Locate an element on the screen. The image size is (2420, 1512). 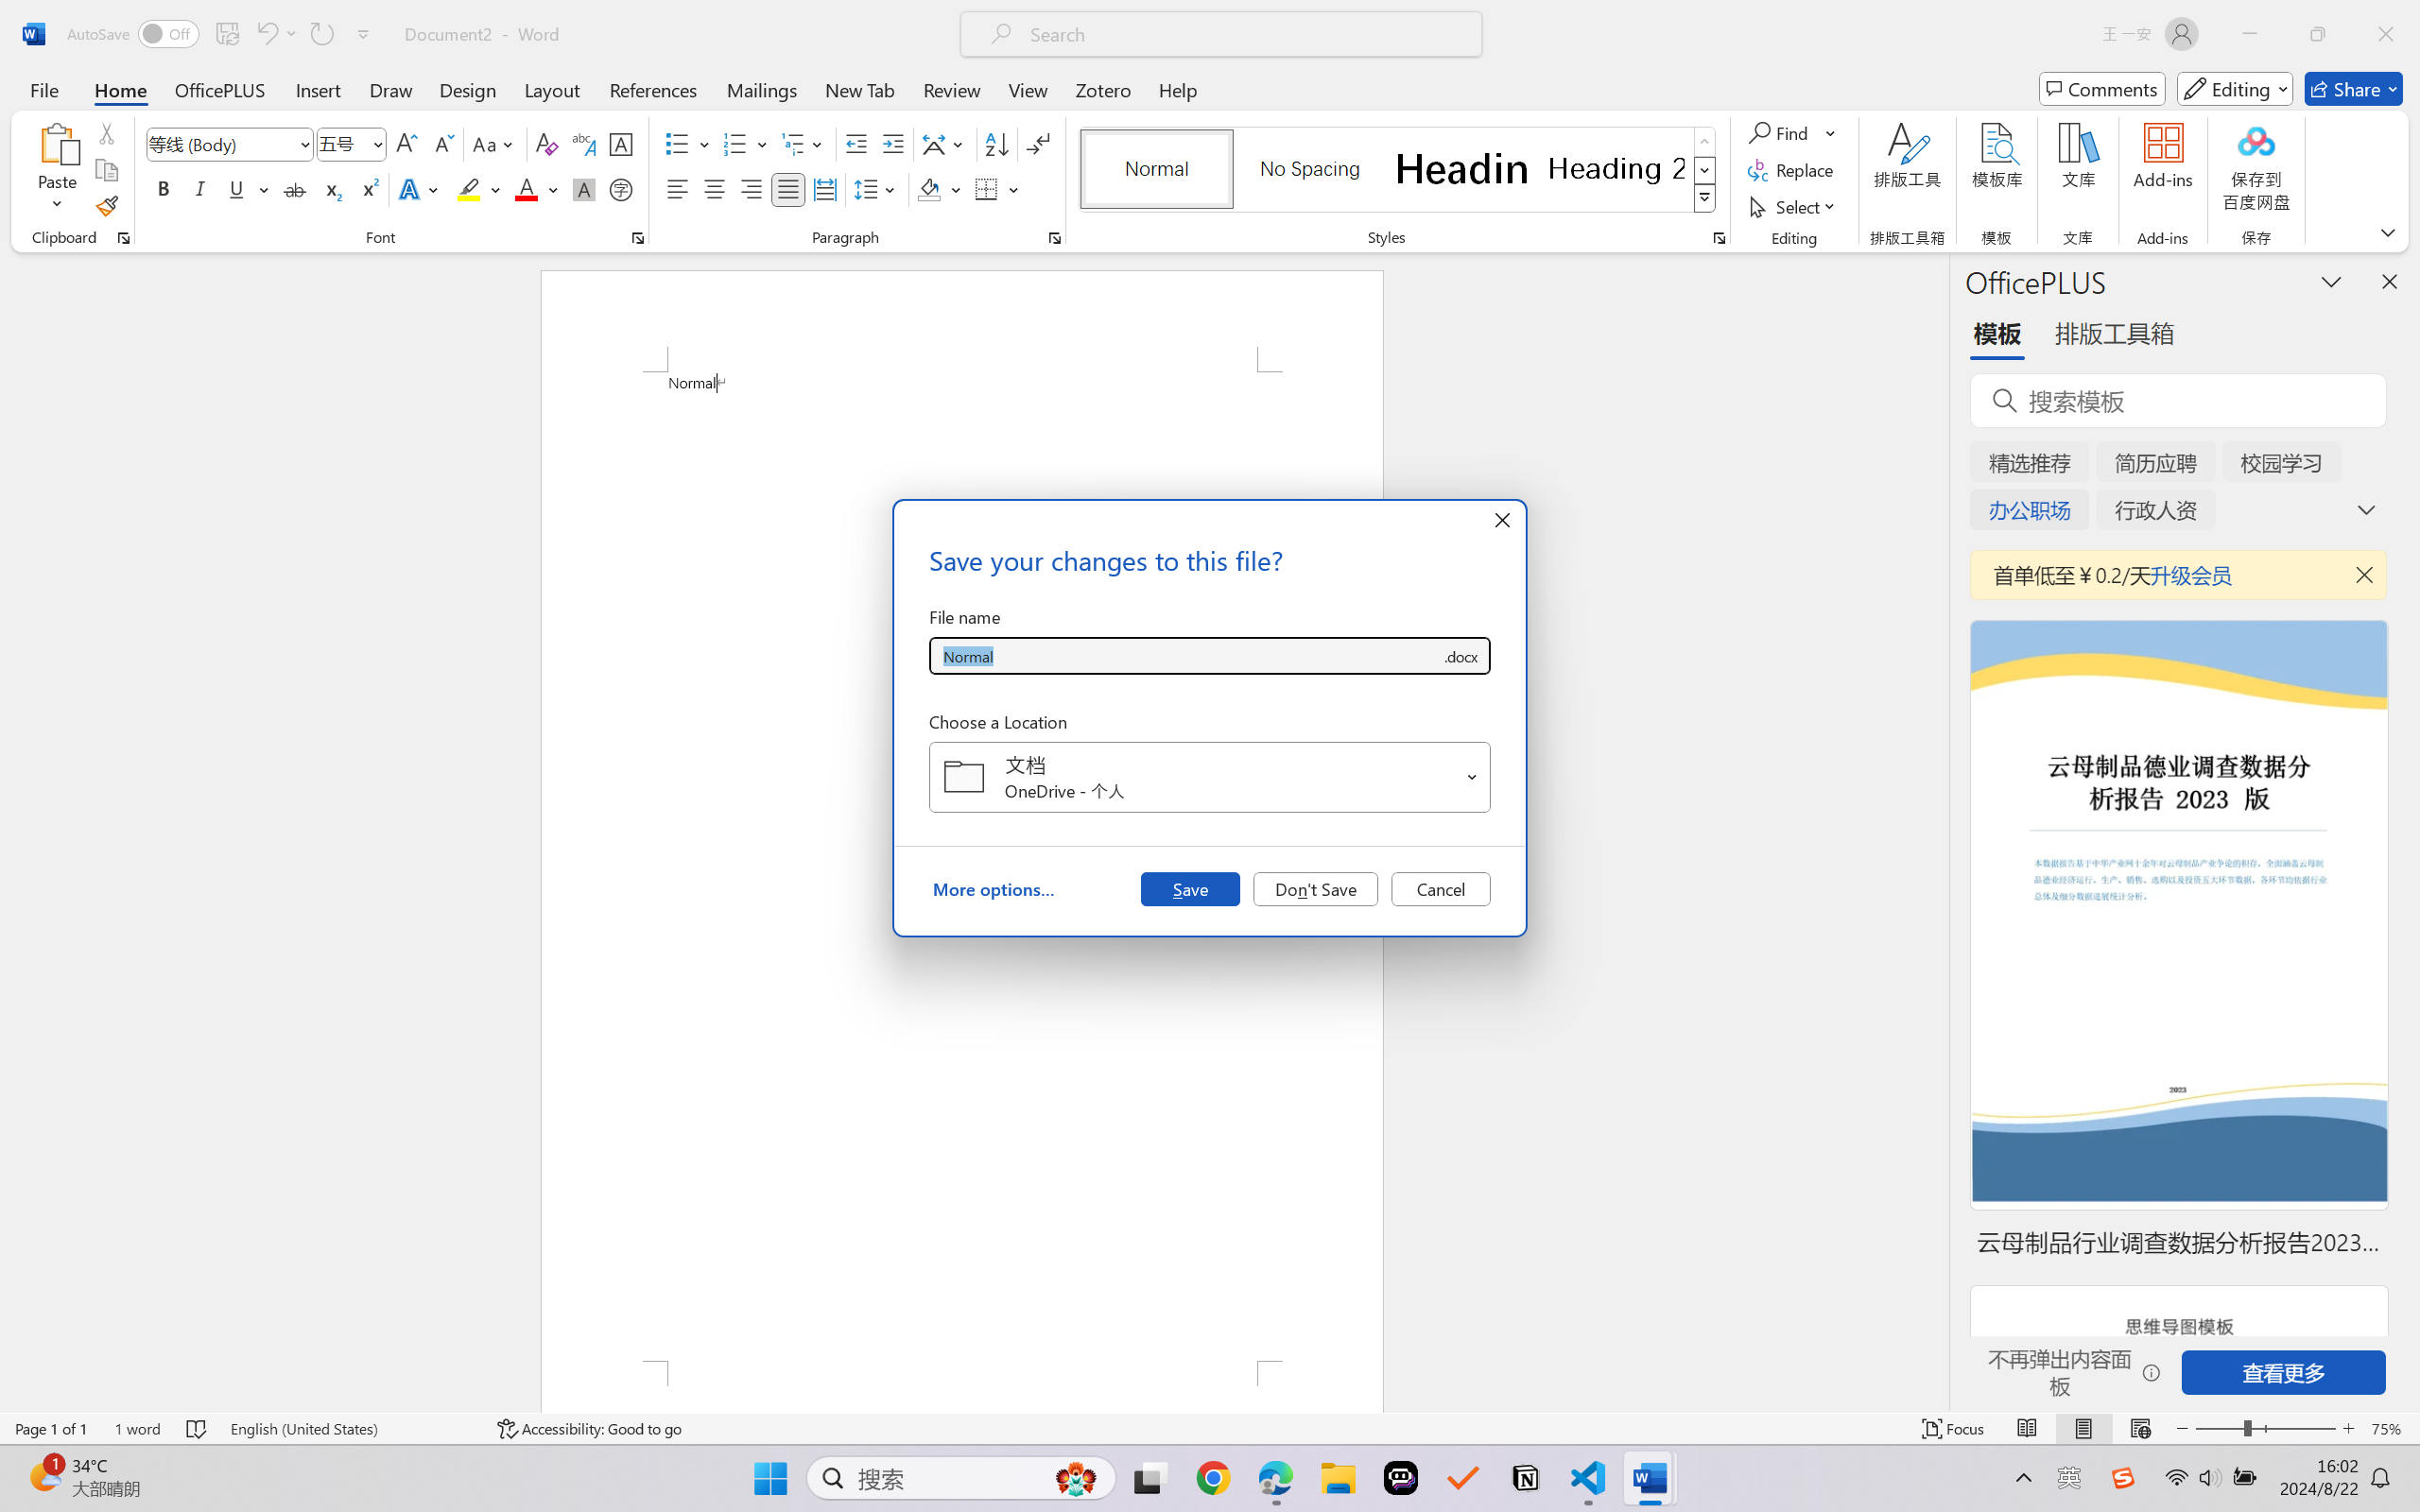
Subscript is located at coordinates (331, 189).